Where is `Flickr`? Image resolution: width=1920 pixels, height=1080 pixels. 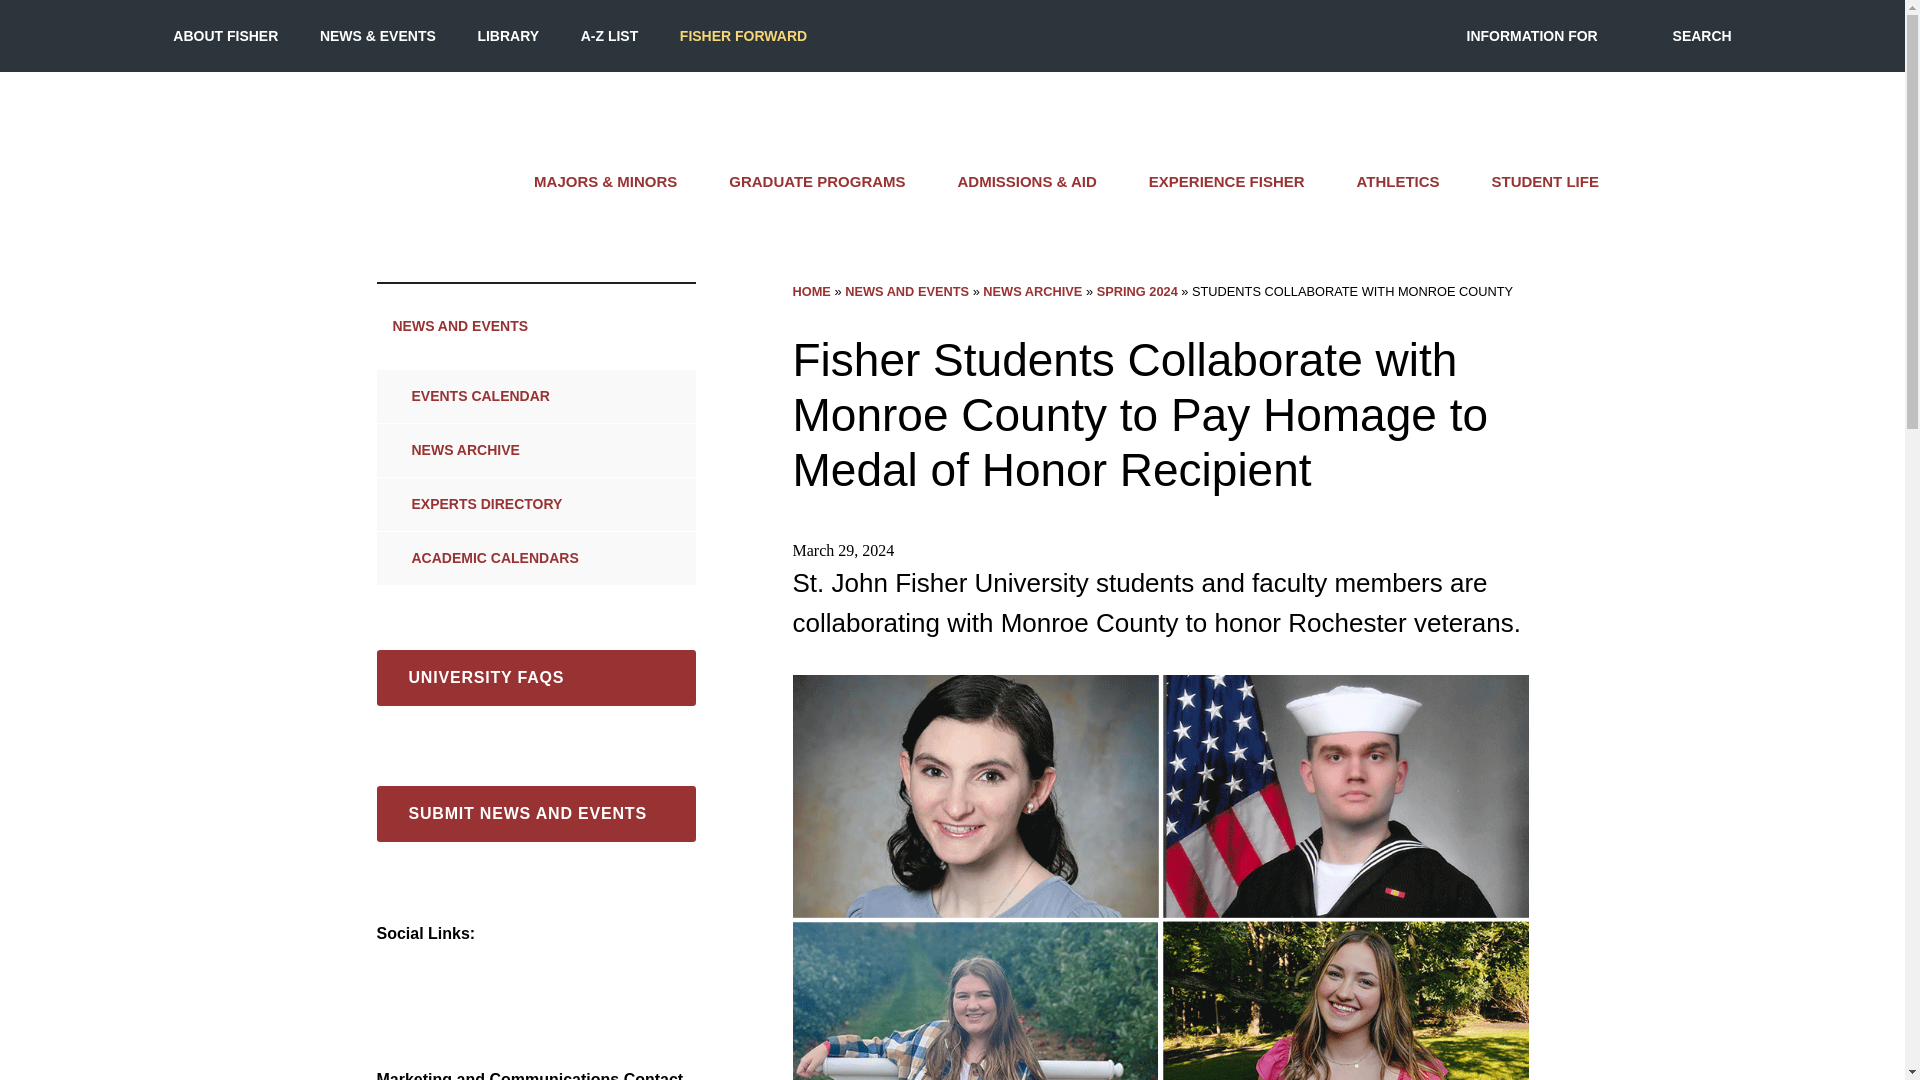
Flickr is located at coordinates (568, 970).